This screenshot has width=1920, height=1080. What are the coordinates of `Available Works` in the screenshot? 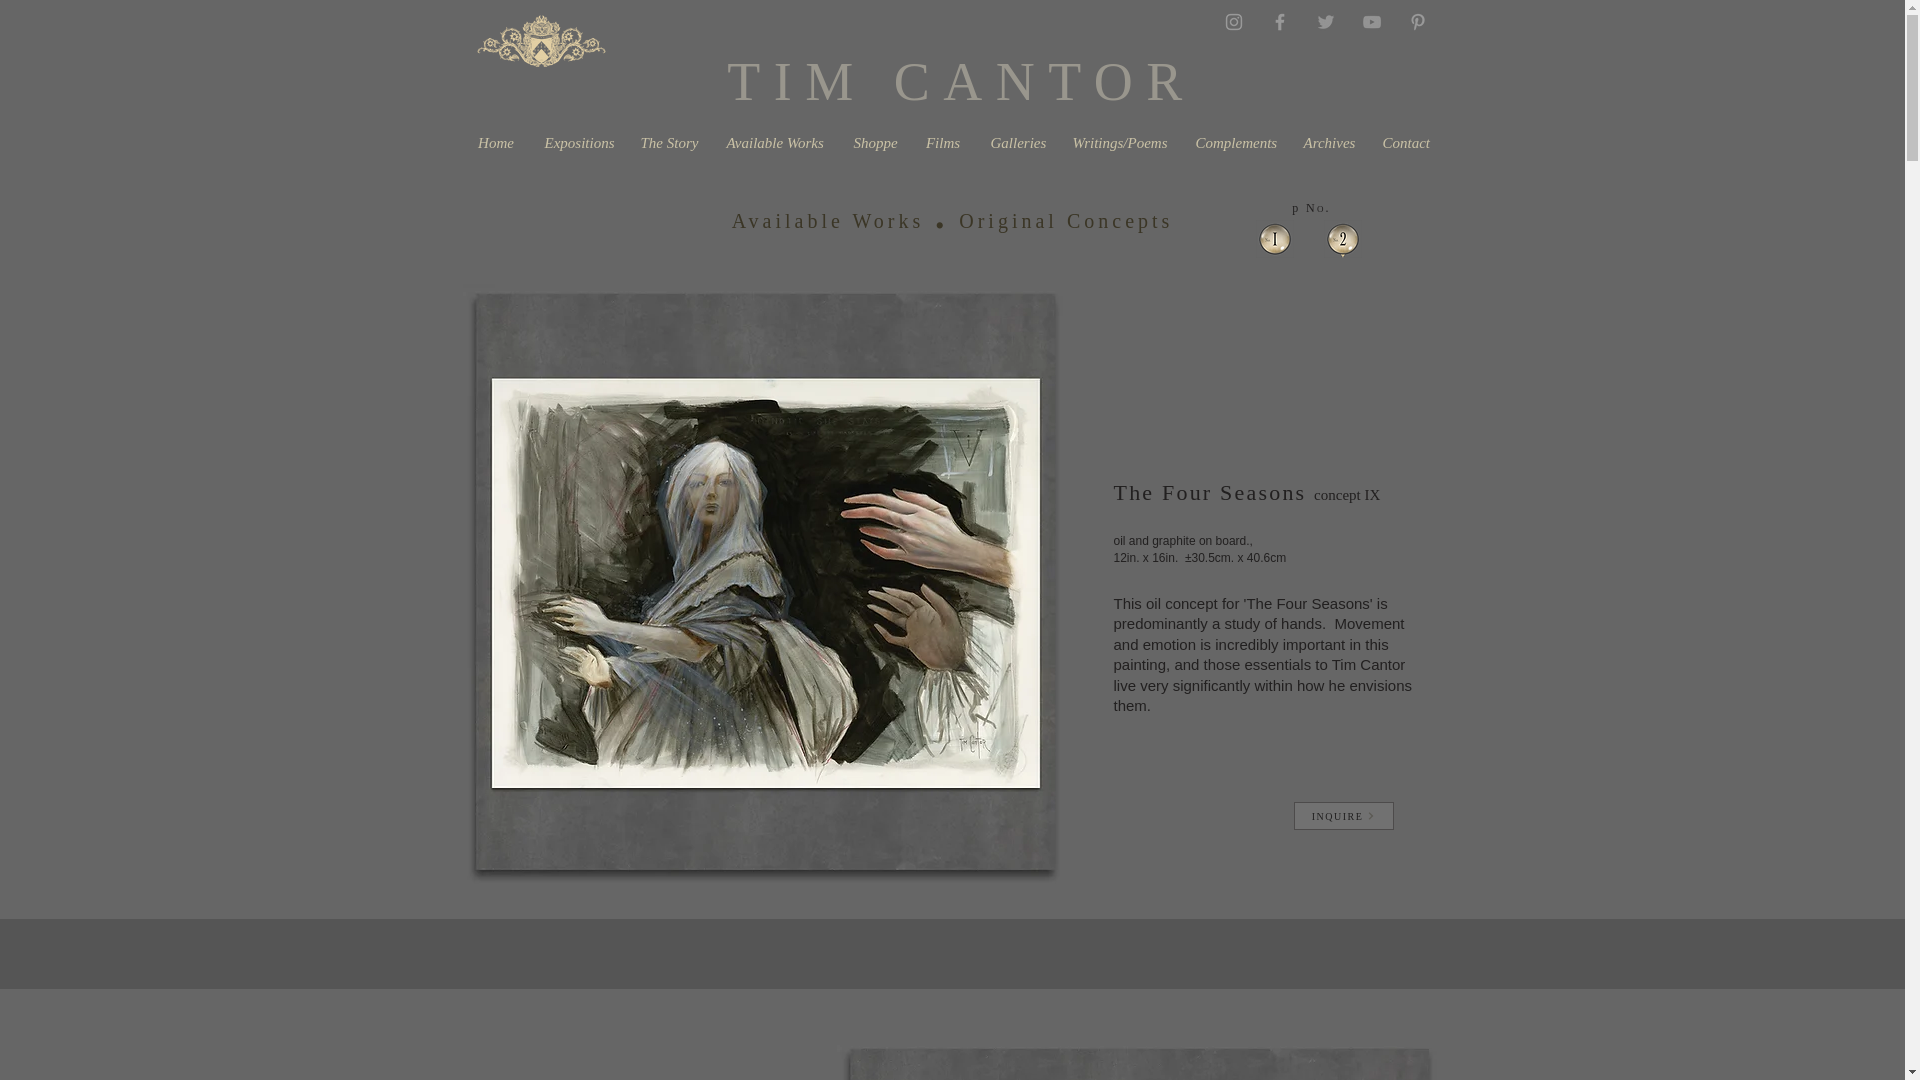 It's located at (776, 142).